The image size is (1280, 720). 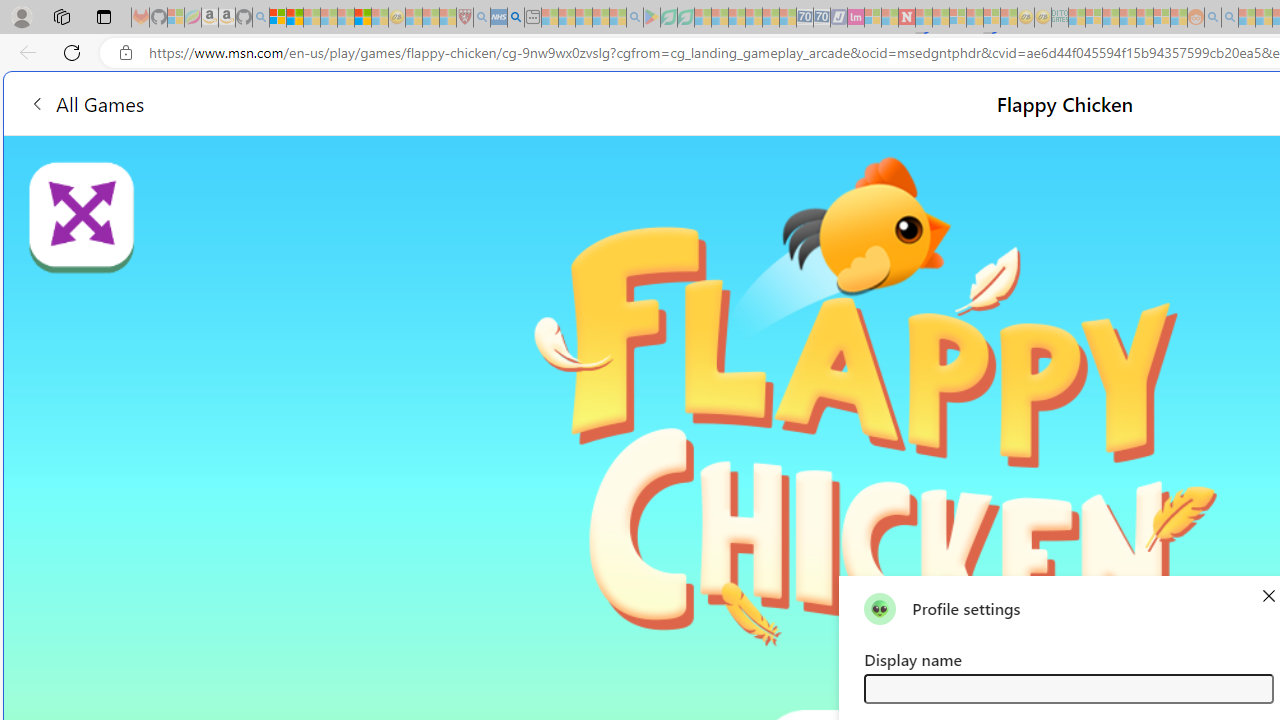 What do you see at coordinates (1068, 688) in the screenshot?
I see `Class: text-input` at bounding box center [1068, 688].